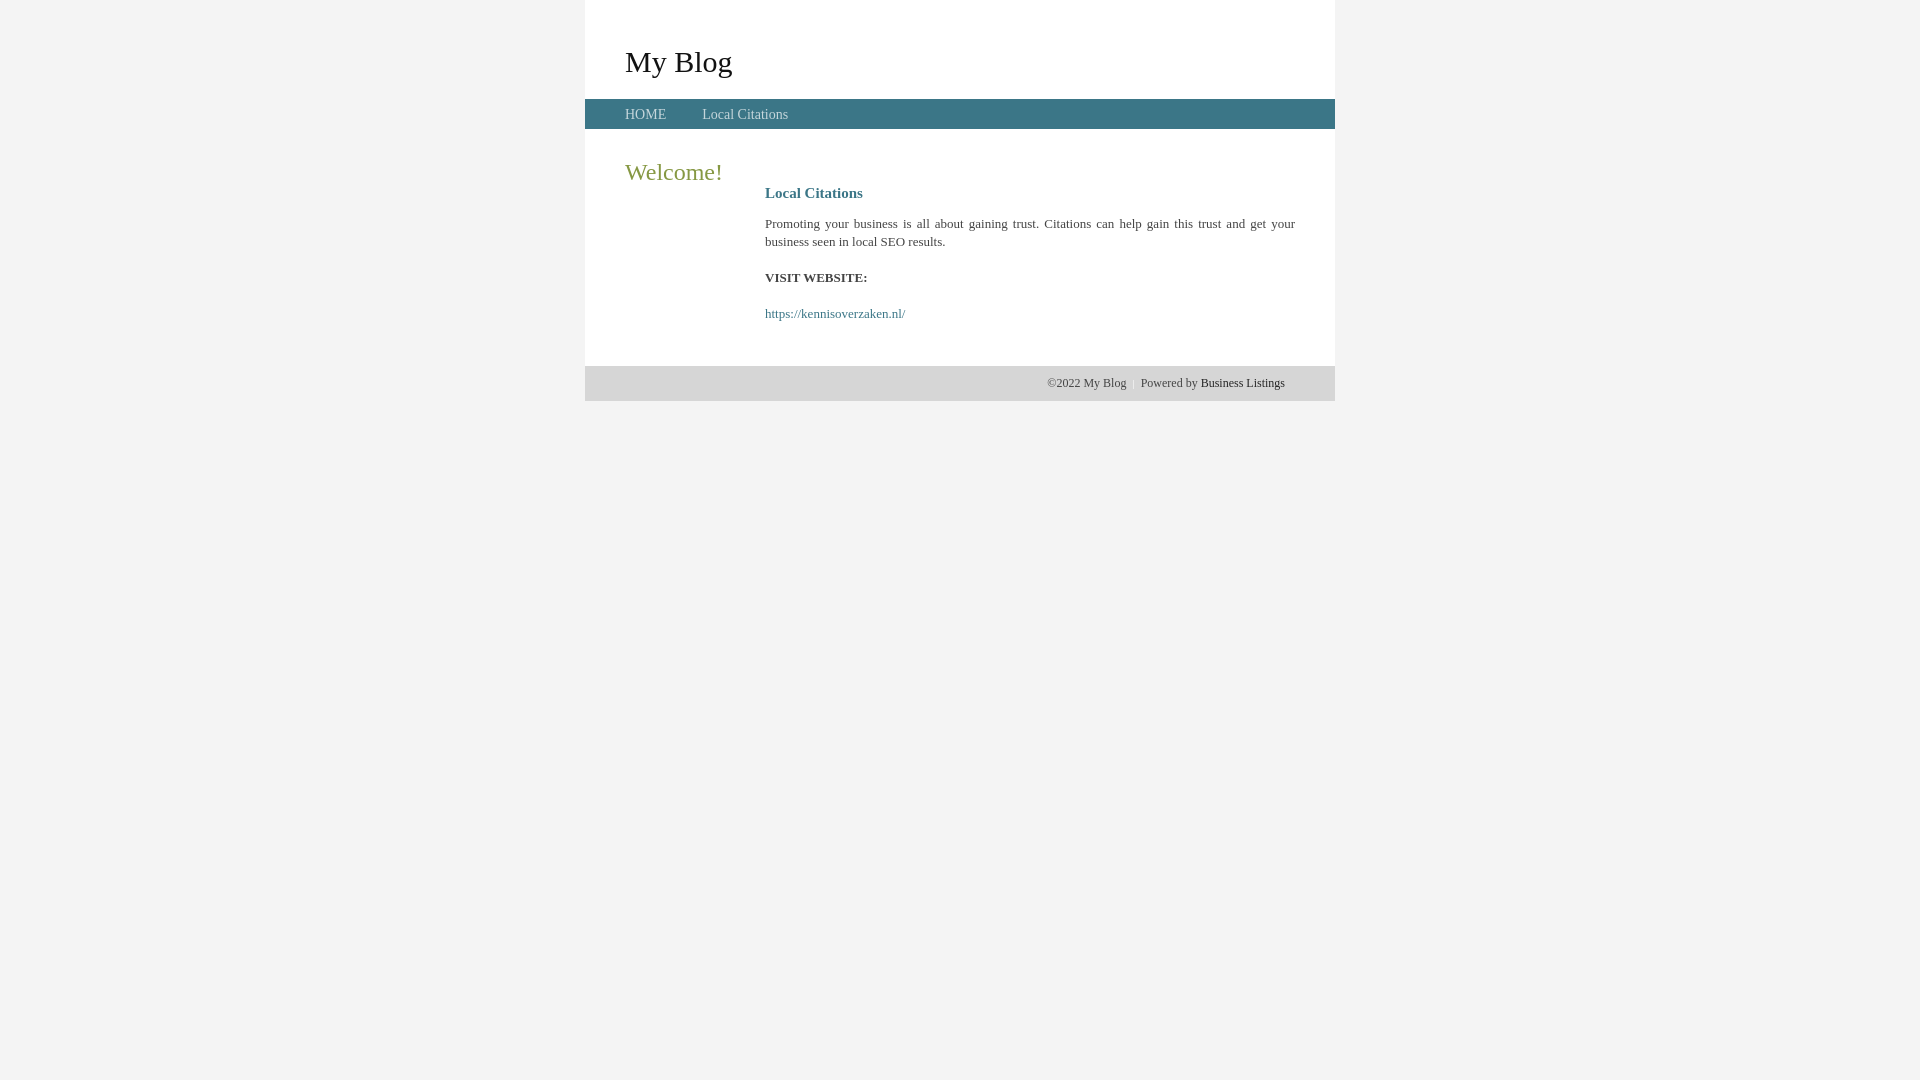 The image size is (1920, 1080). I want to click on https://kennisoverzaken.nl/, so click(835, 314).